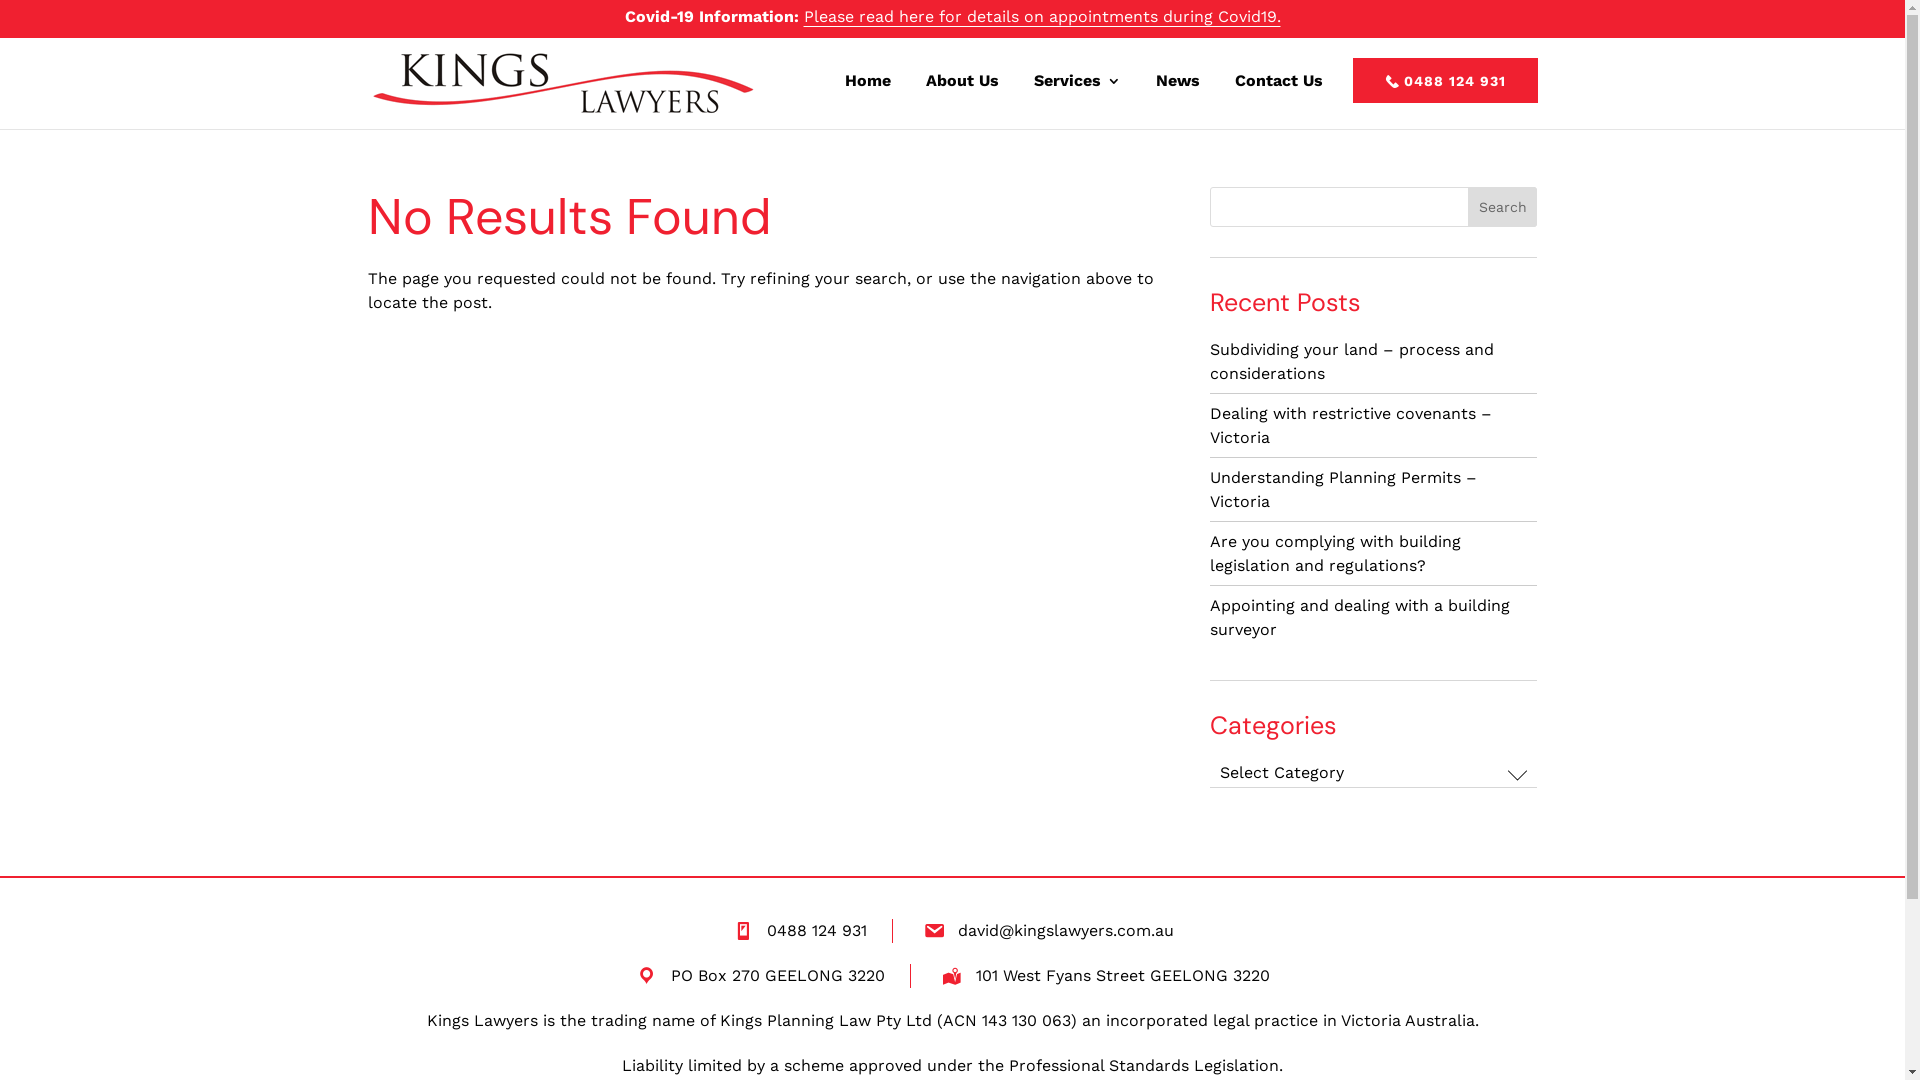 This screenshot has width=1920, height=1080. Describe the element at coordinates (962, 87) in the screenshot. I see `About Us` at that location.